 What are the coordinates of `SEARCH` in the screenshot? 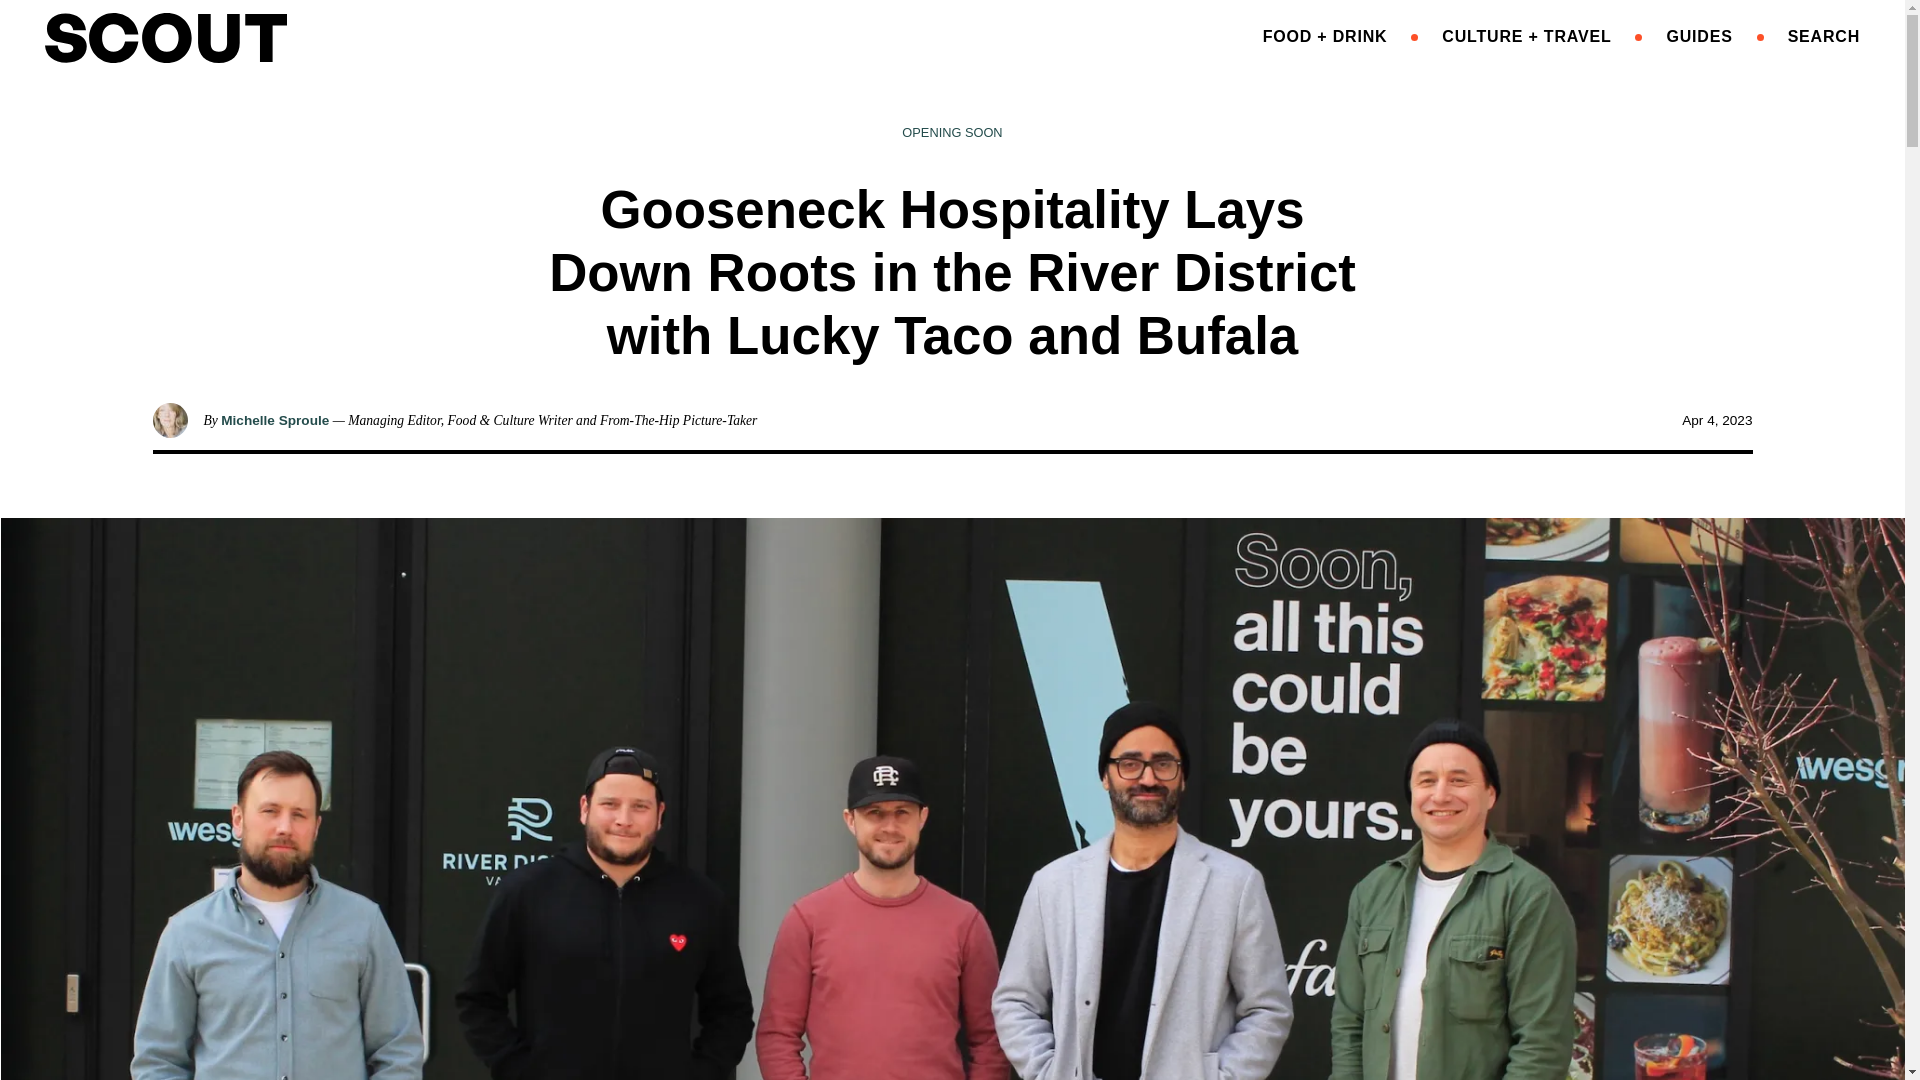 It's located at (1824, 36).